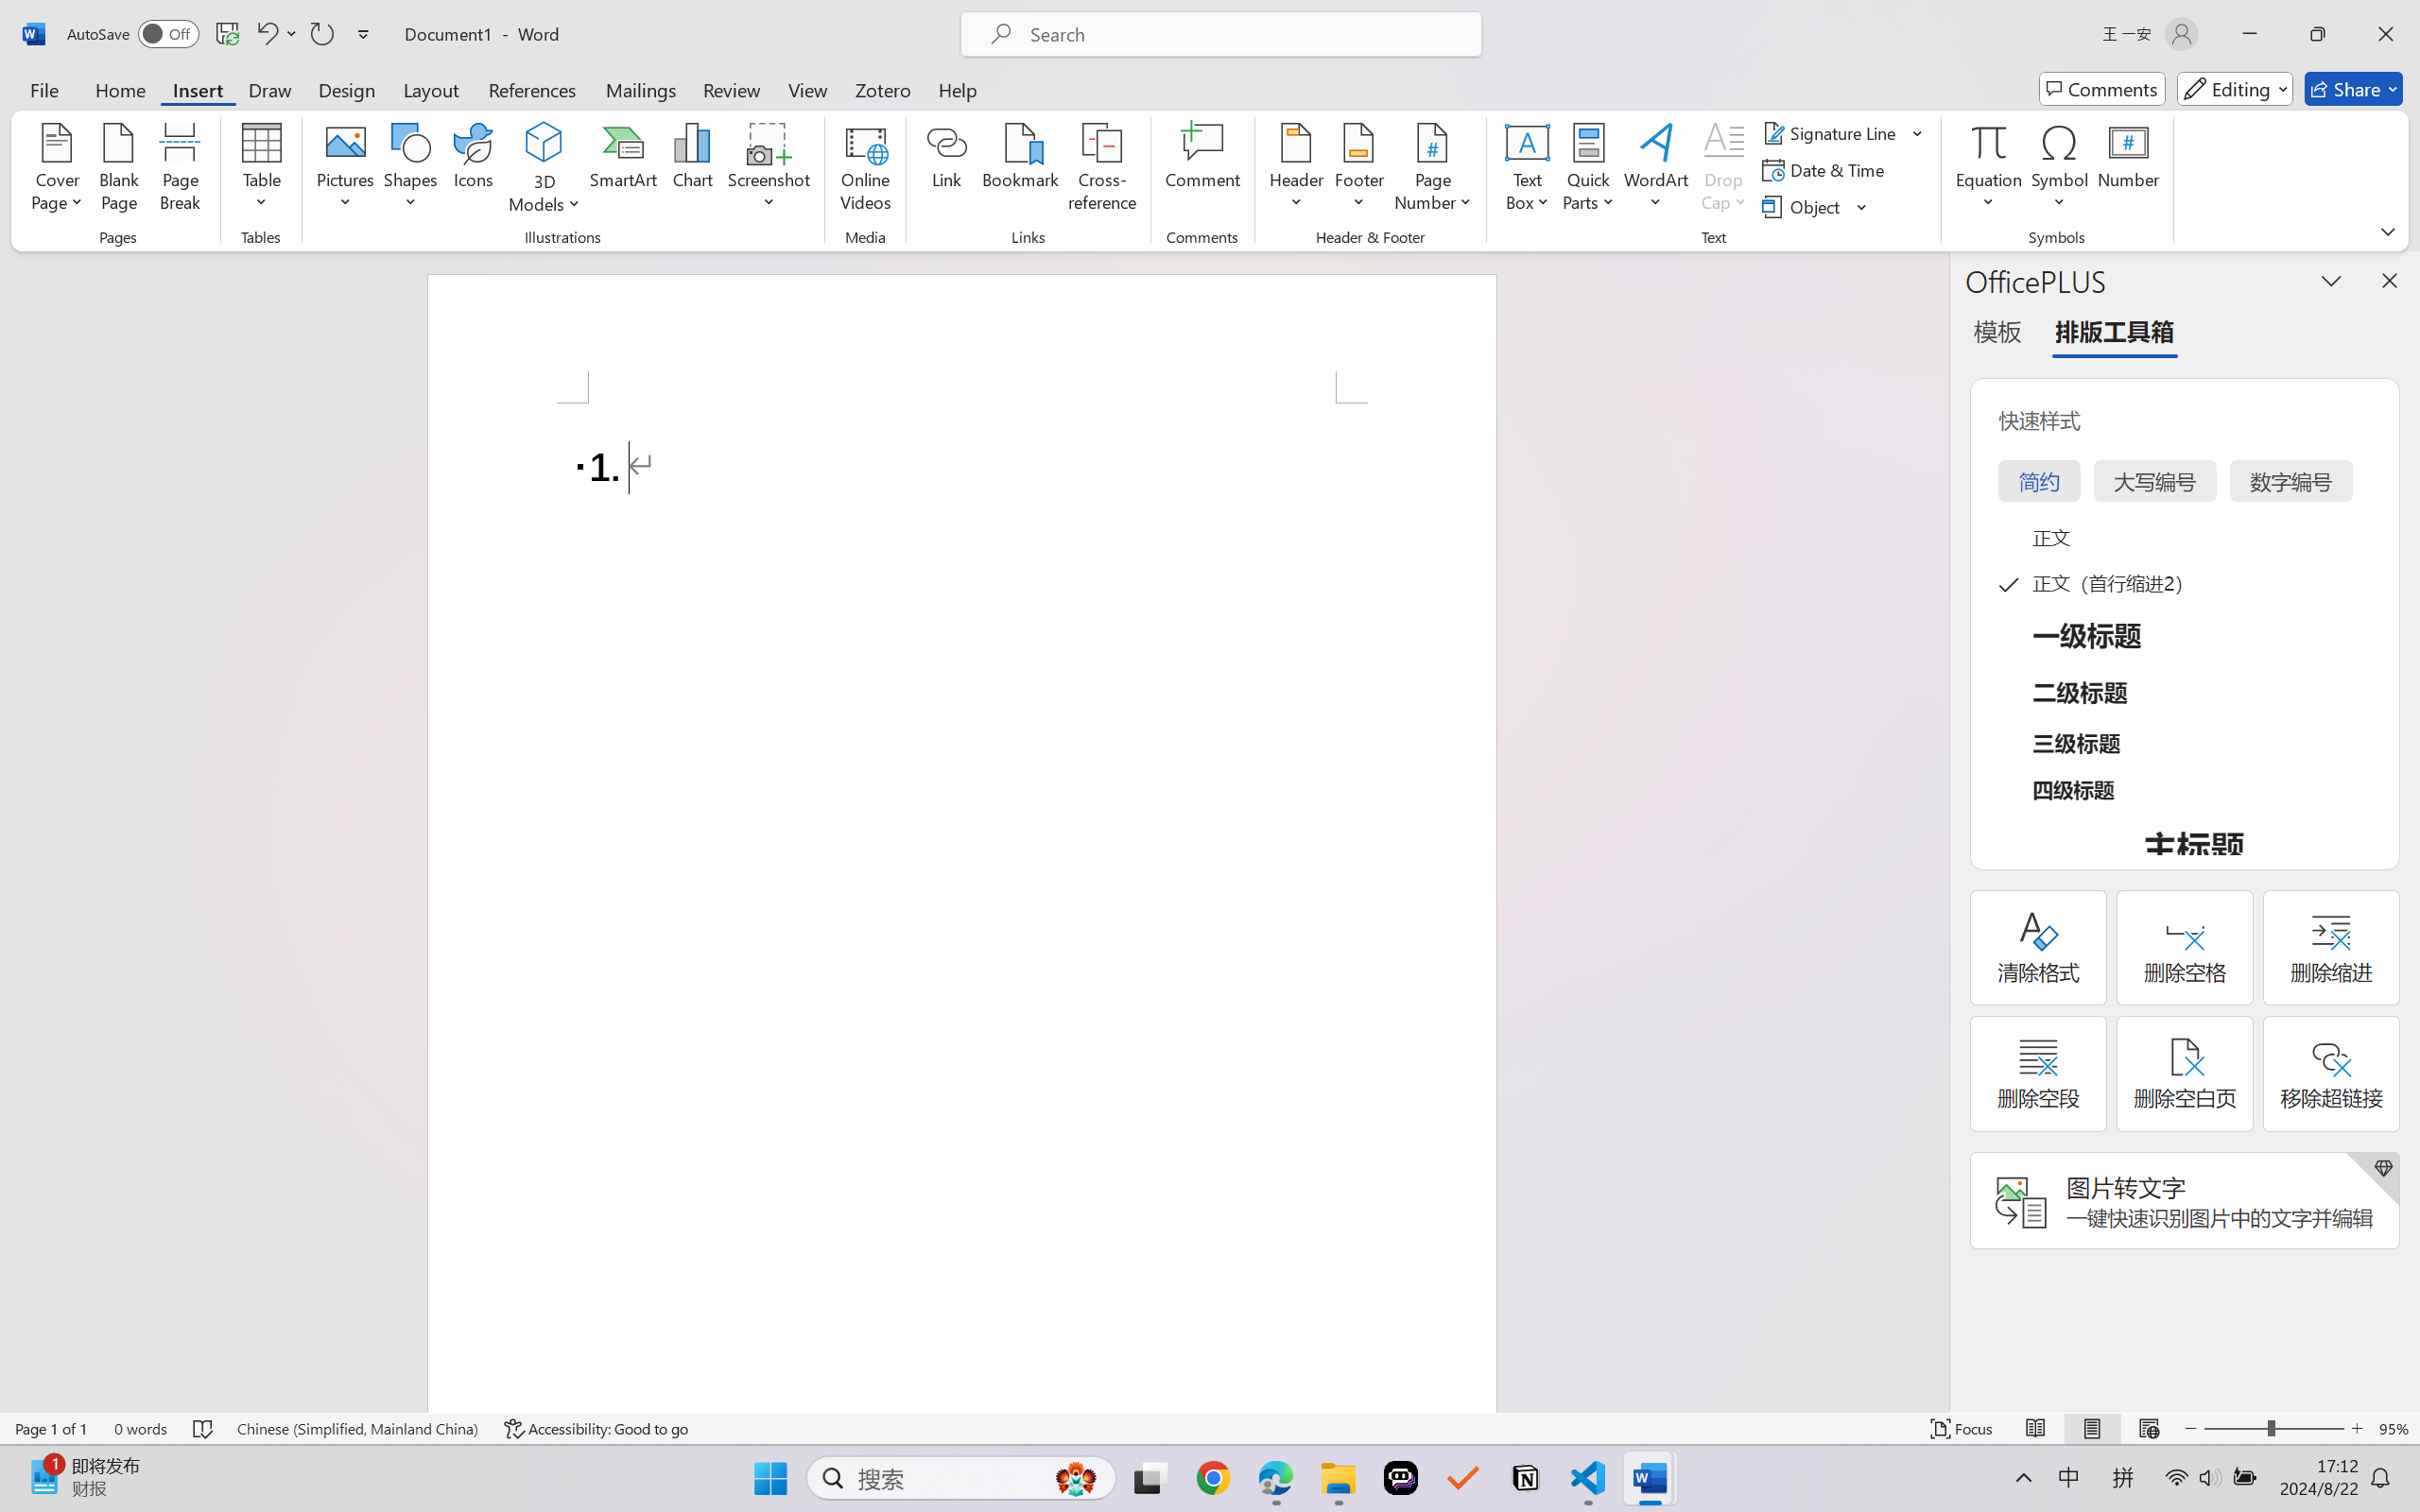  I want to click on Page 1 content, so click(962, 907).